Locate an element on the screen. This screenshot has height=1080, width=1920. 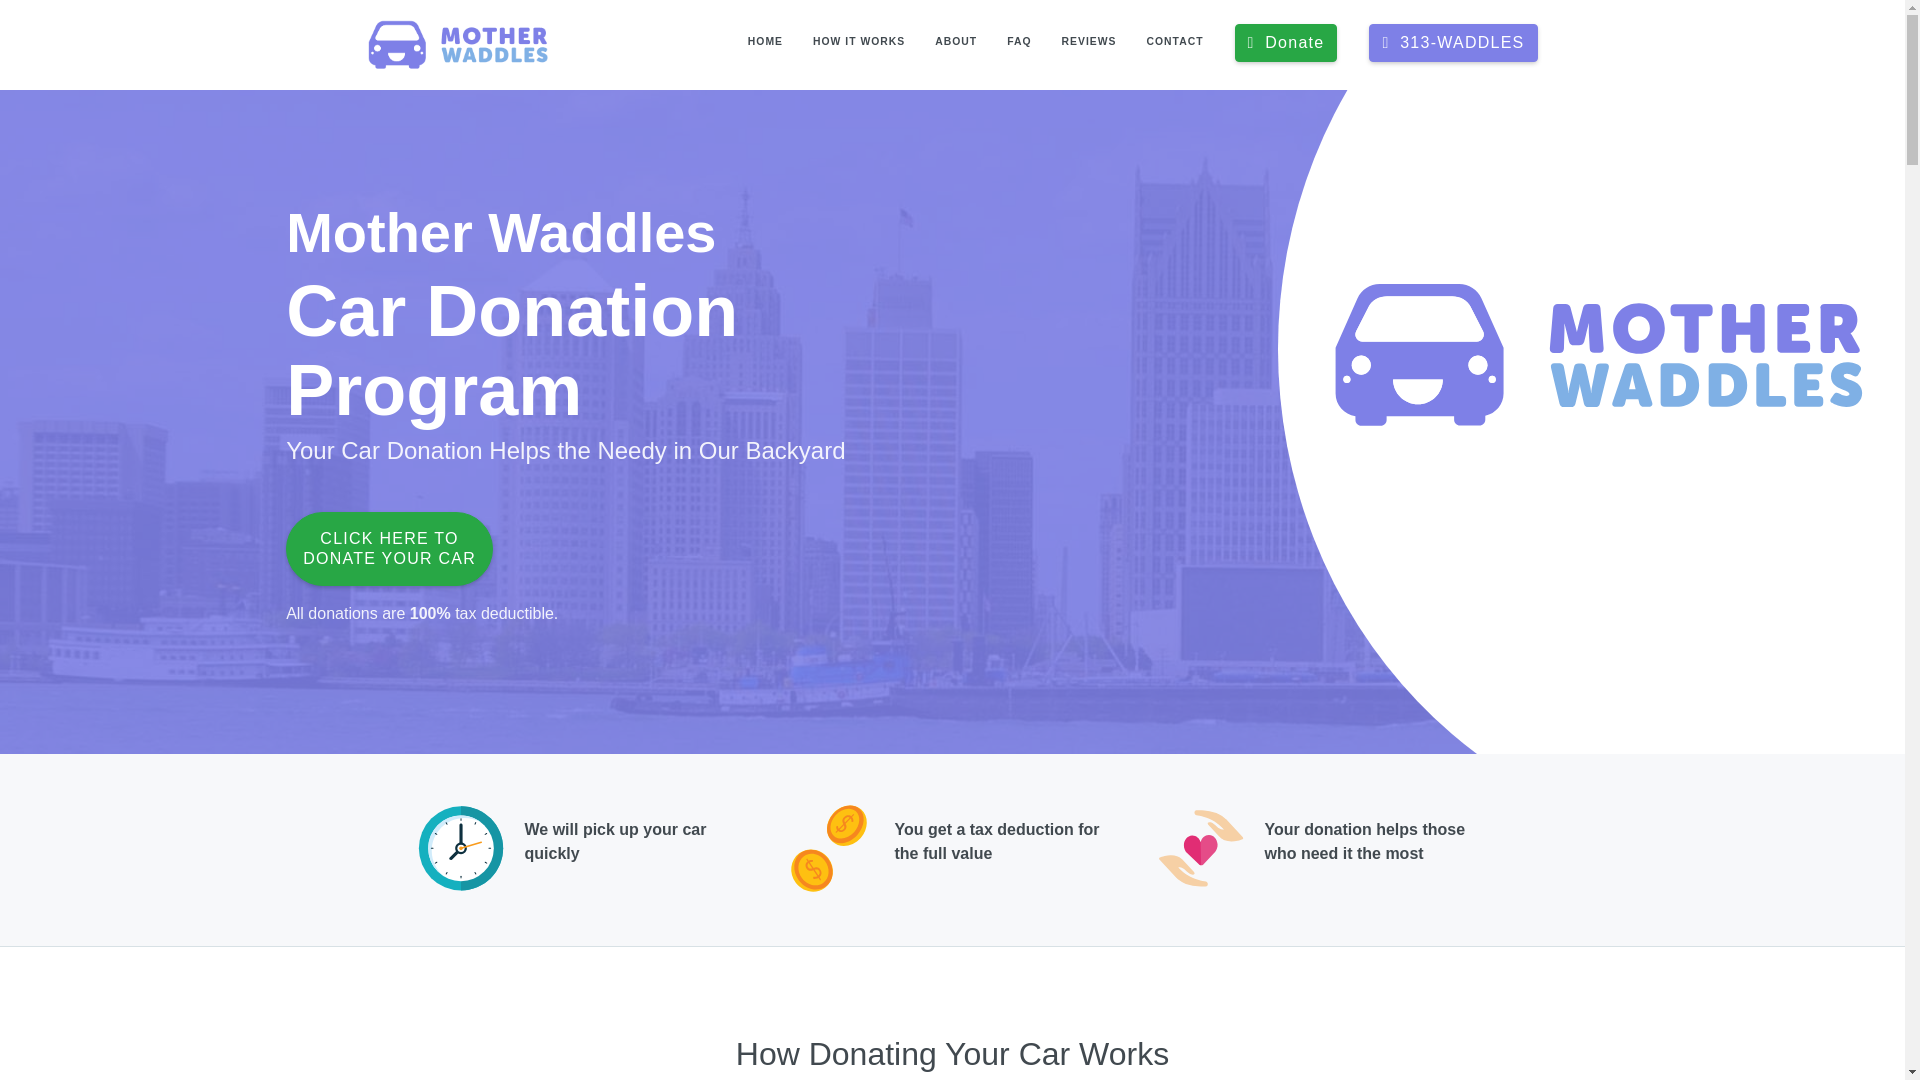
CONTACT is located at coordinates (858, 44).